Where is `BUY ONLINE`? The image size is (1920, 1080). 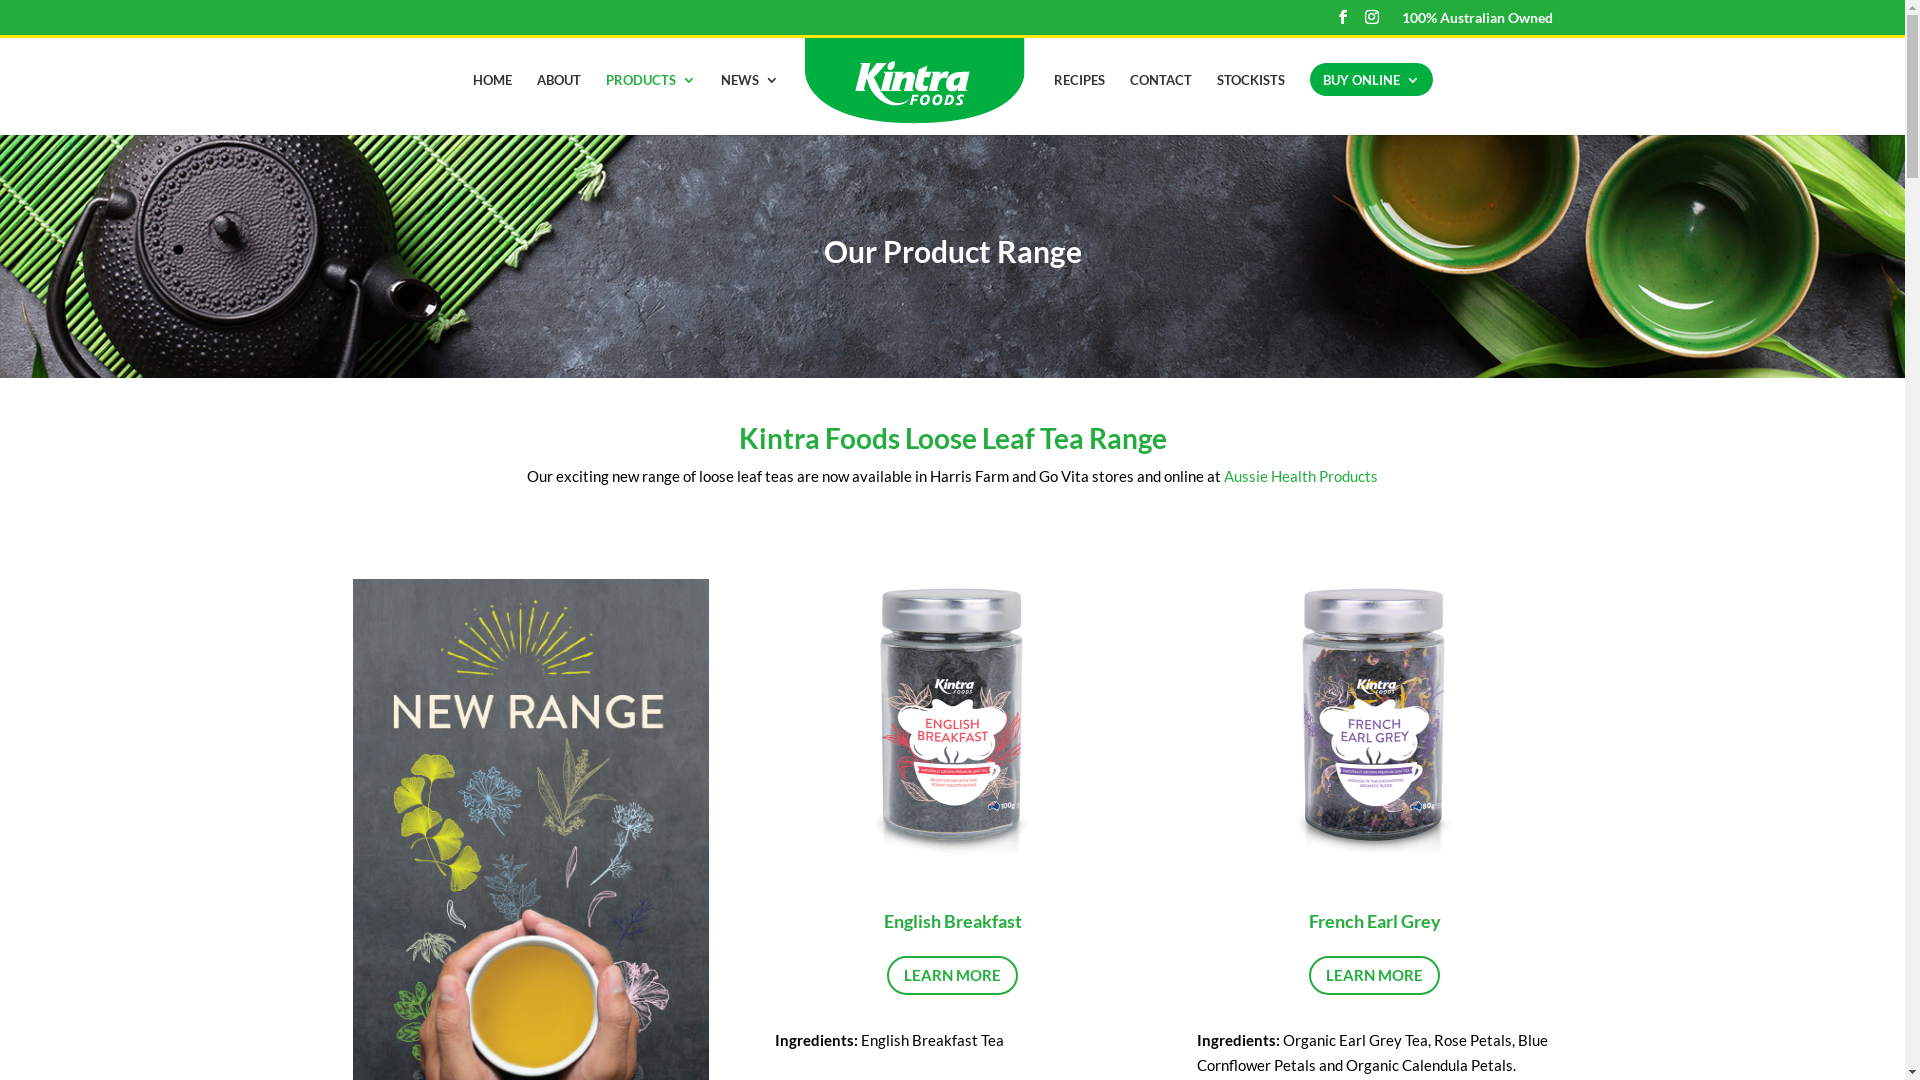 BUY ONLINE is located at coordinates (1370, 104).